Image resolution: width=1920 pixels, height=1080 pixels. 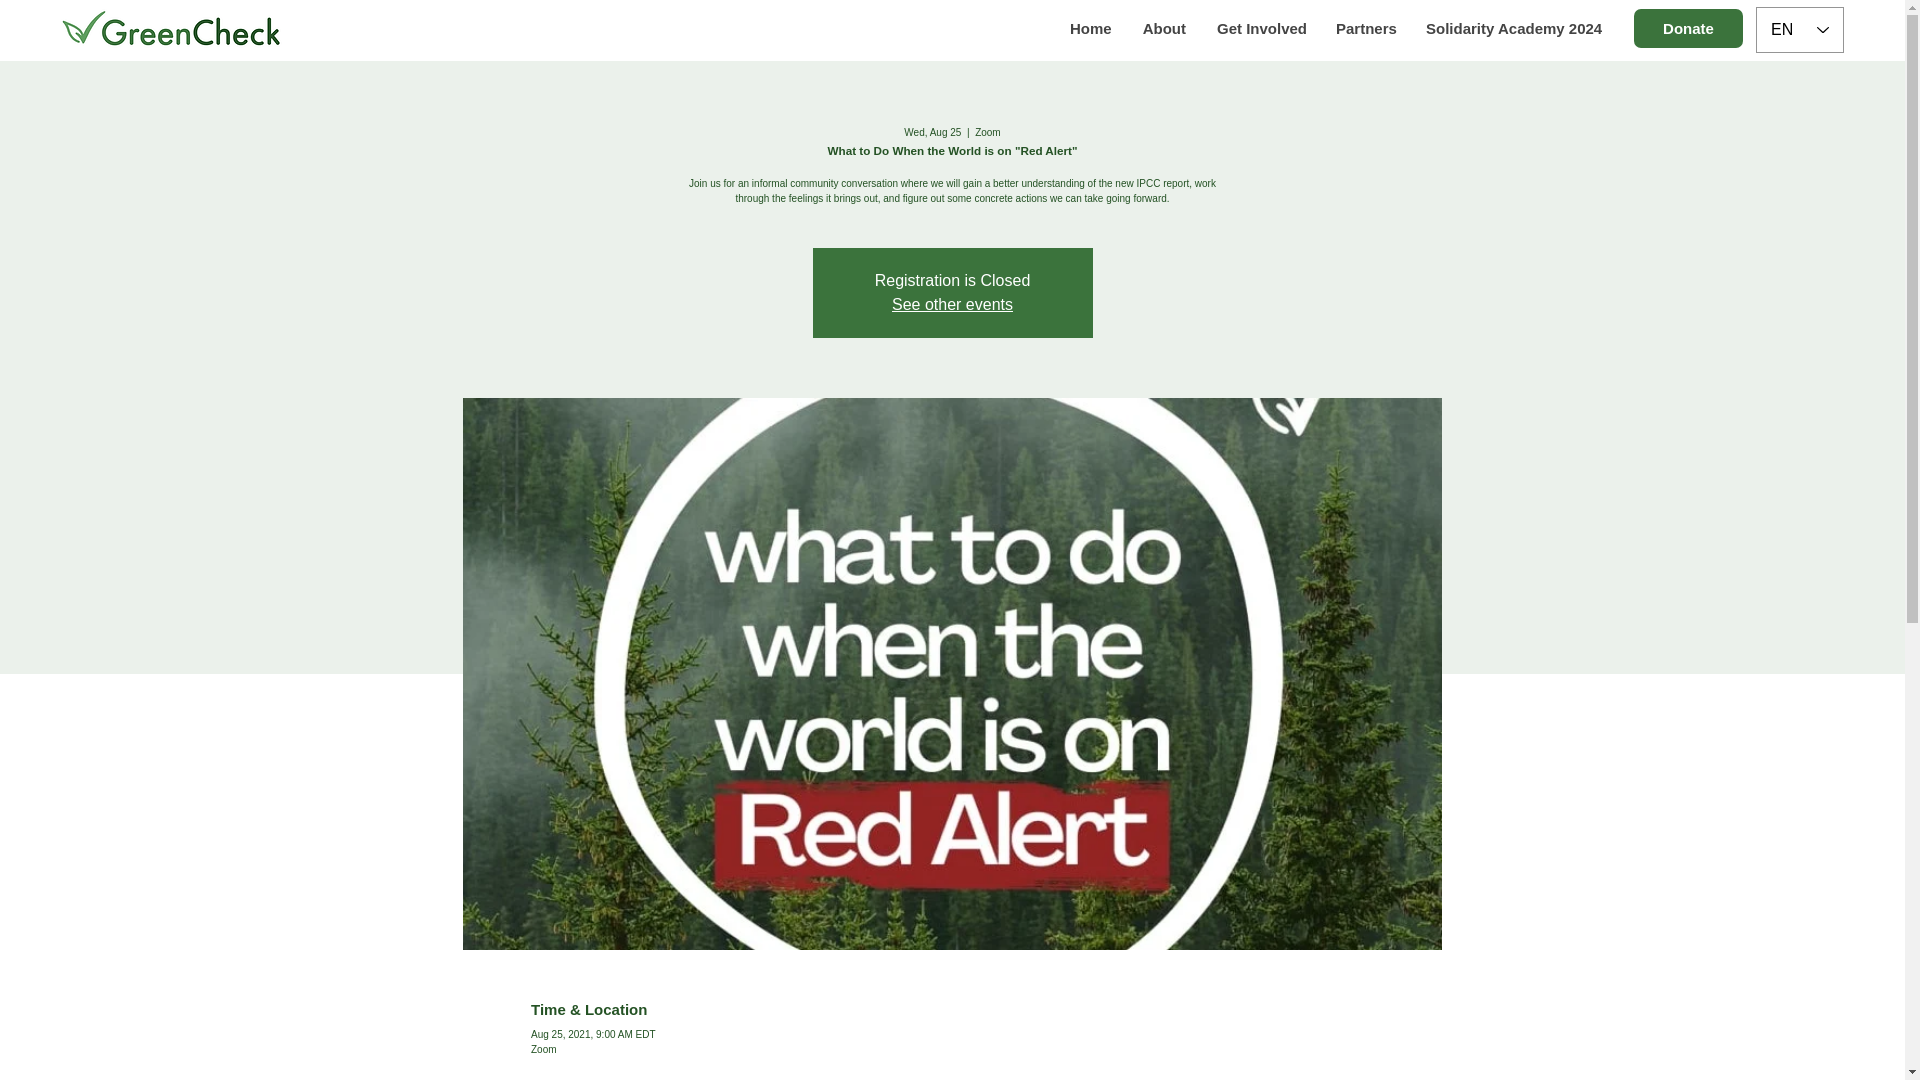 What do you see at coordinates (1163, 28) in the screenshot?
I see `About` at bounding box center [1163, 28].